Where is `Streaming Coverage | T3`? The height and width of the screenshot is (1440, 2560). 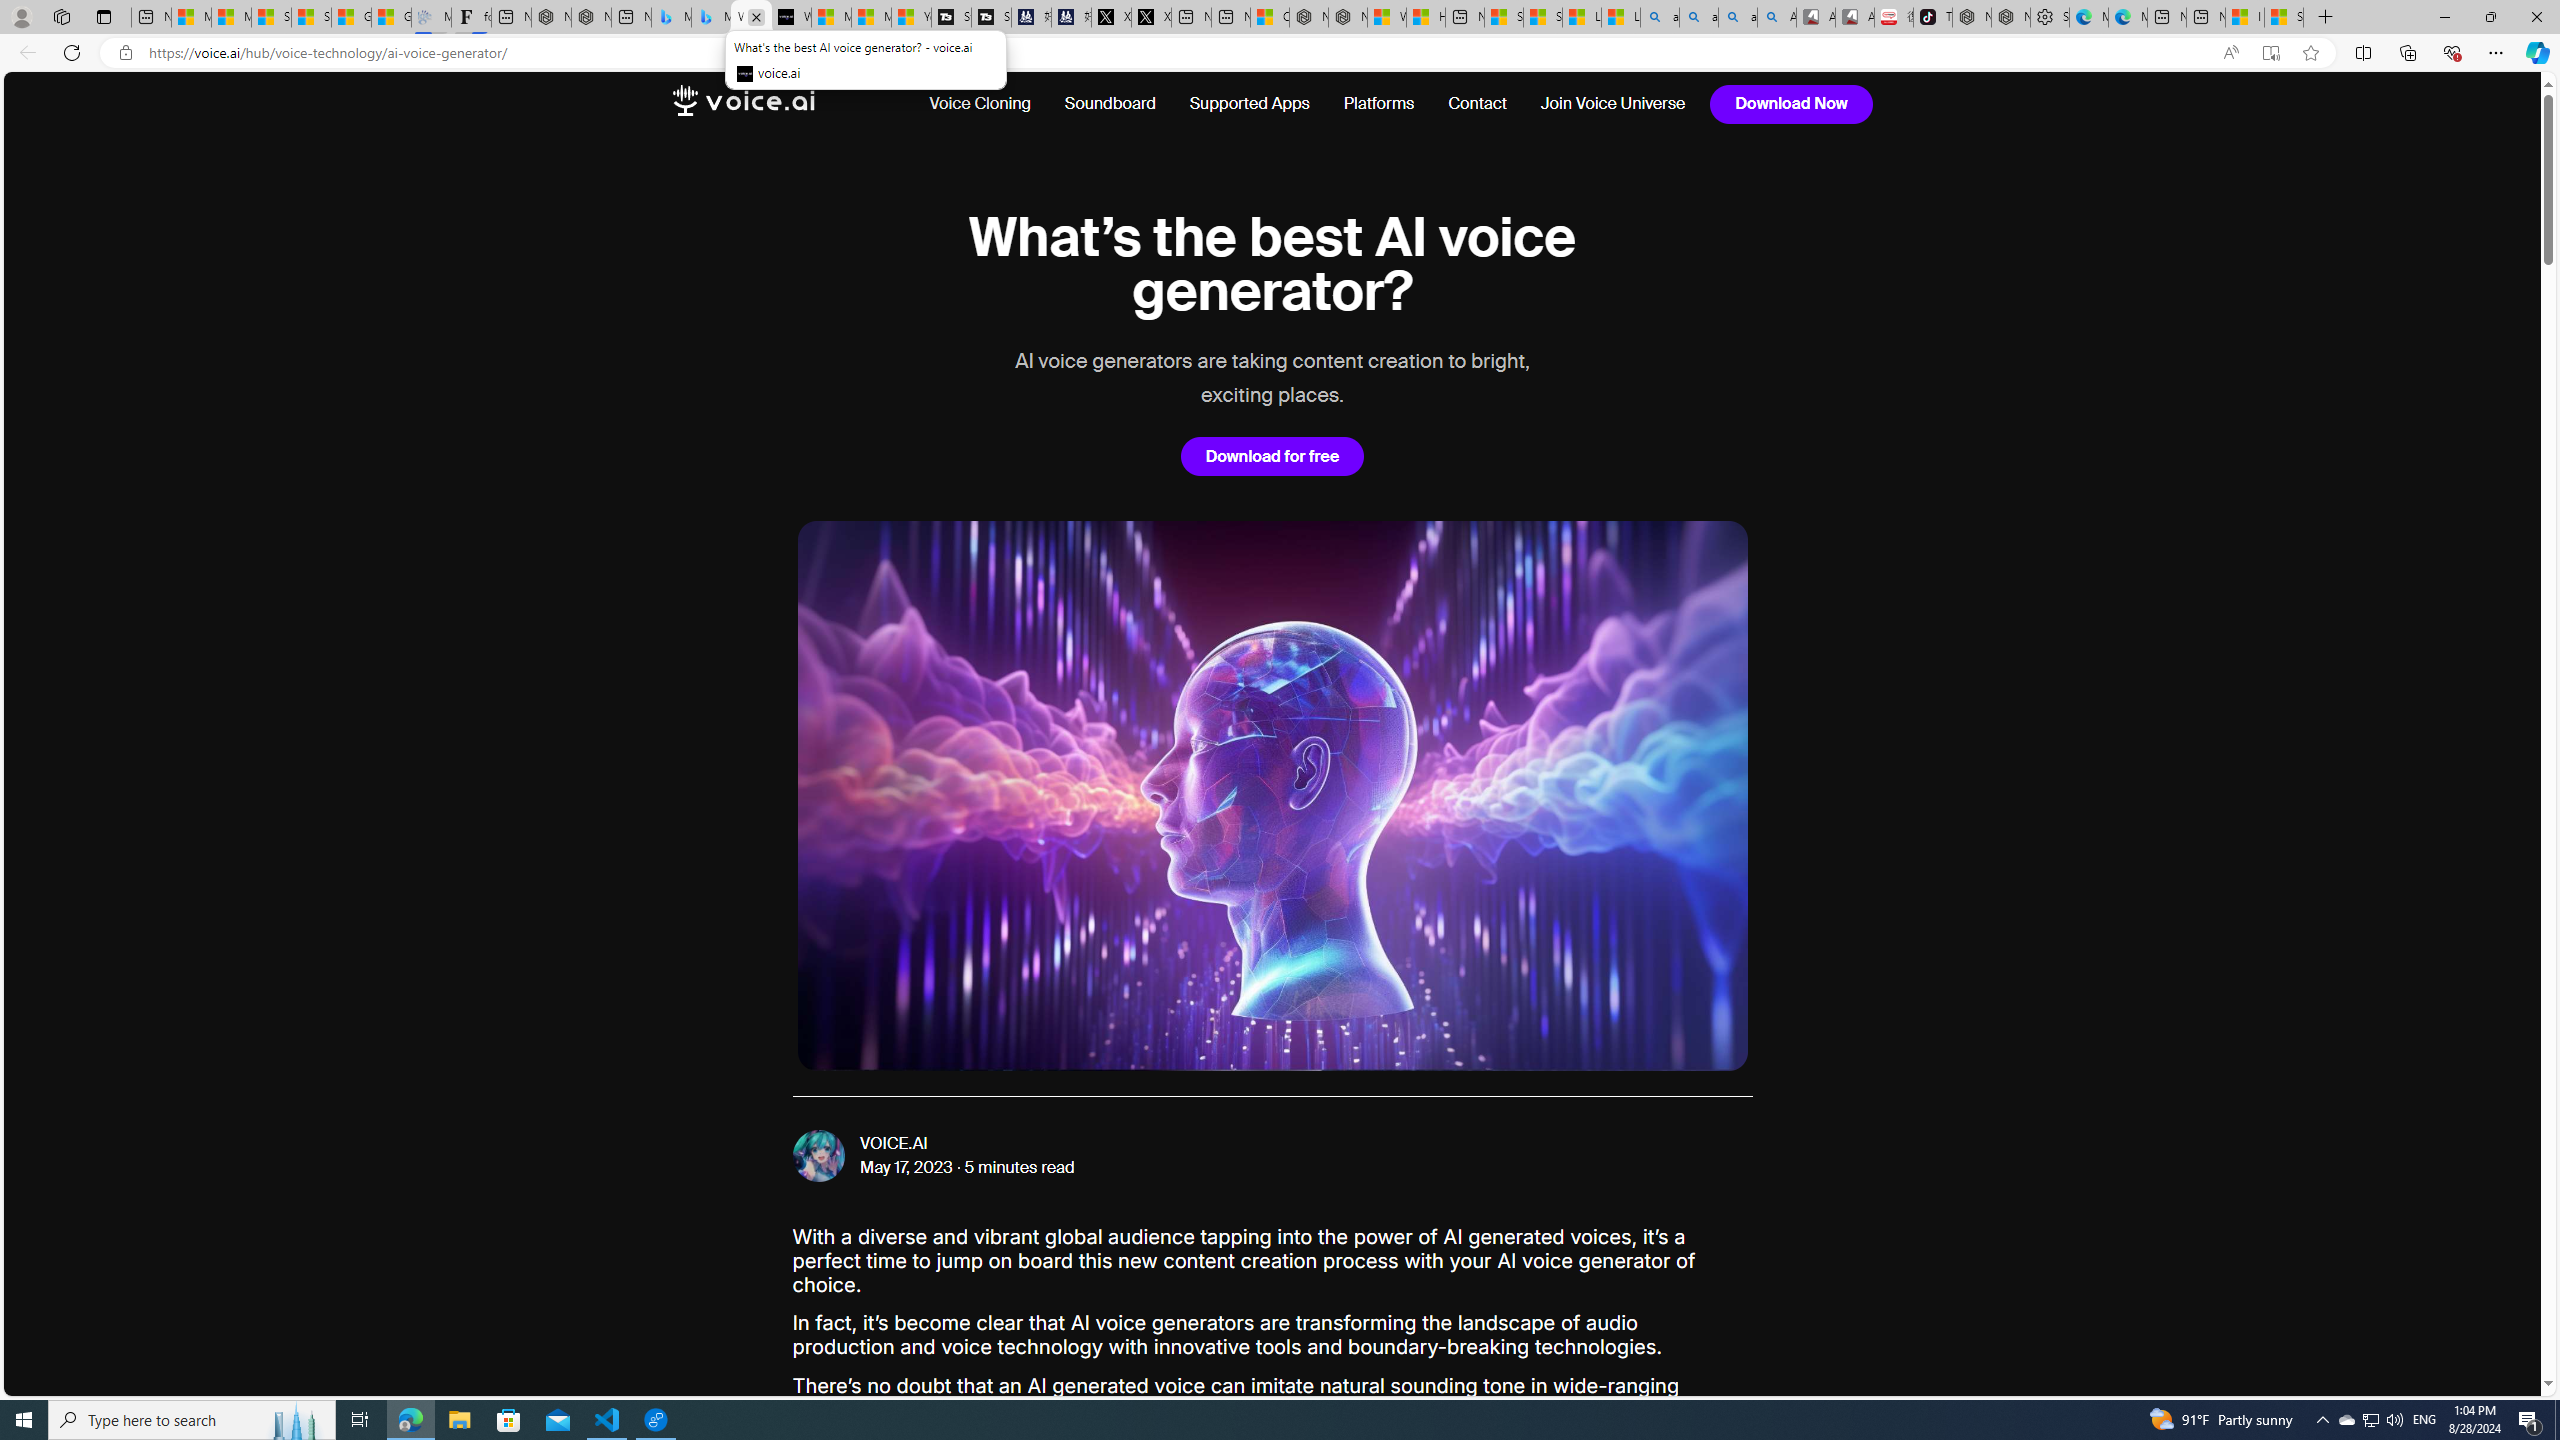
Streaming Coverage | T3 is located at coordinates (952, 17).